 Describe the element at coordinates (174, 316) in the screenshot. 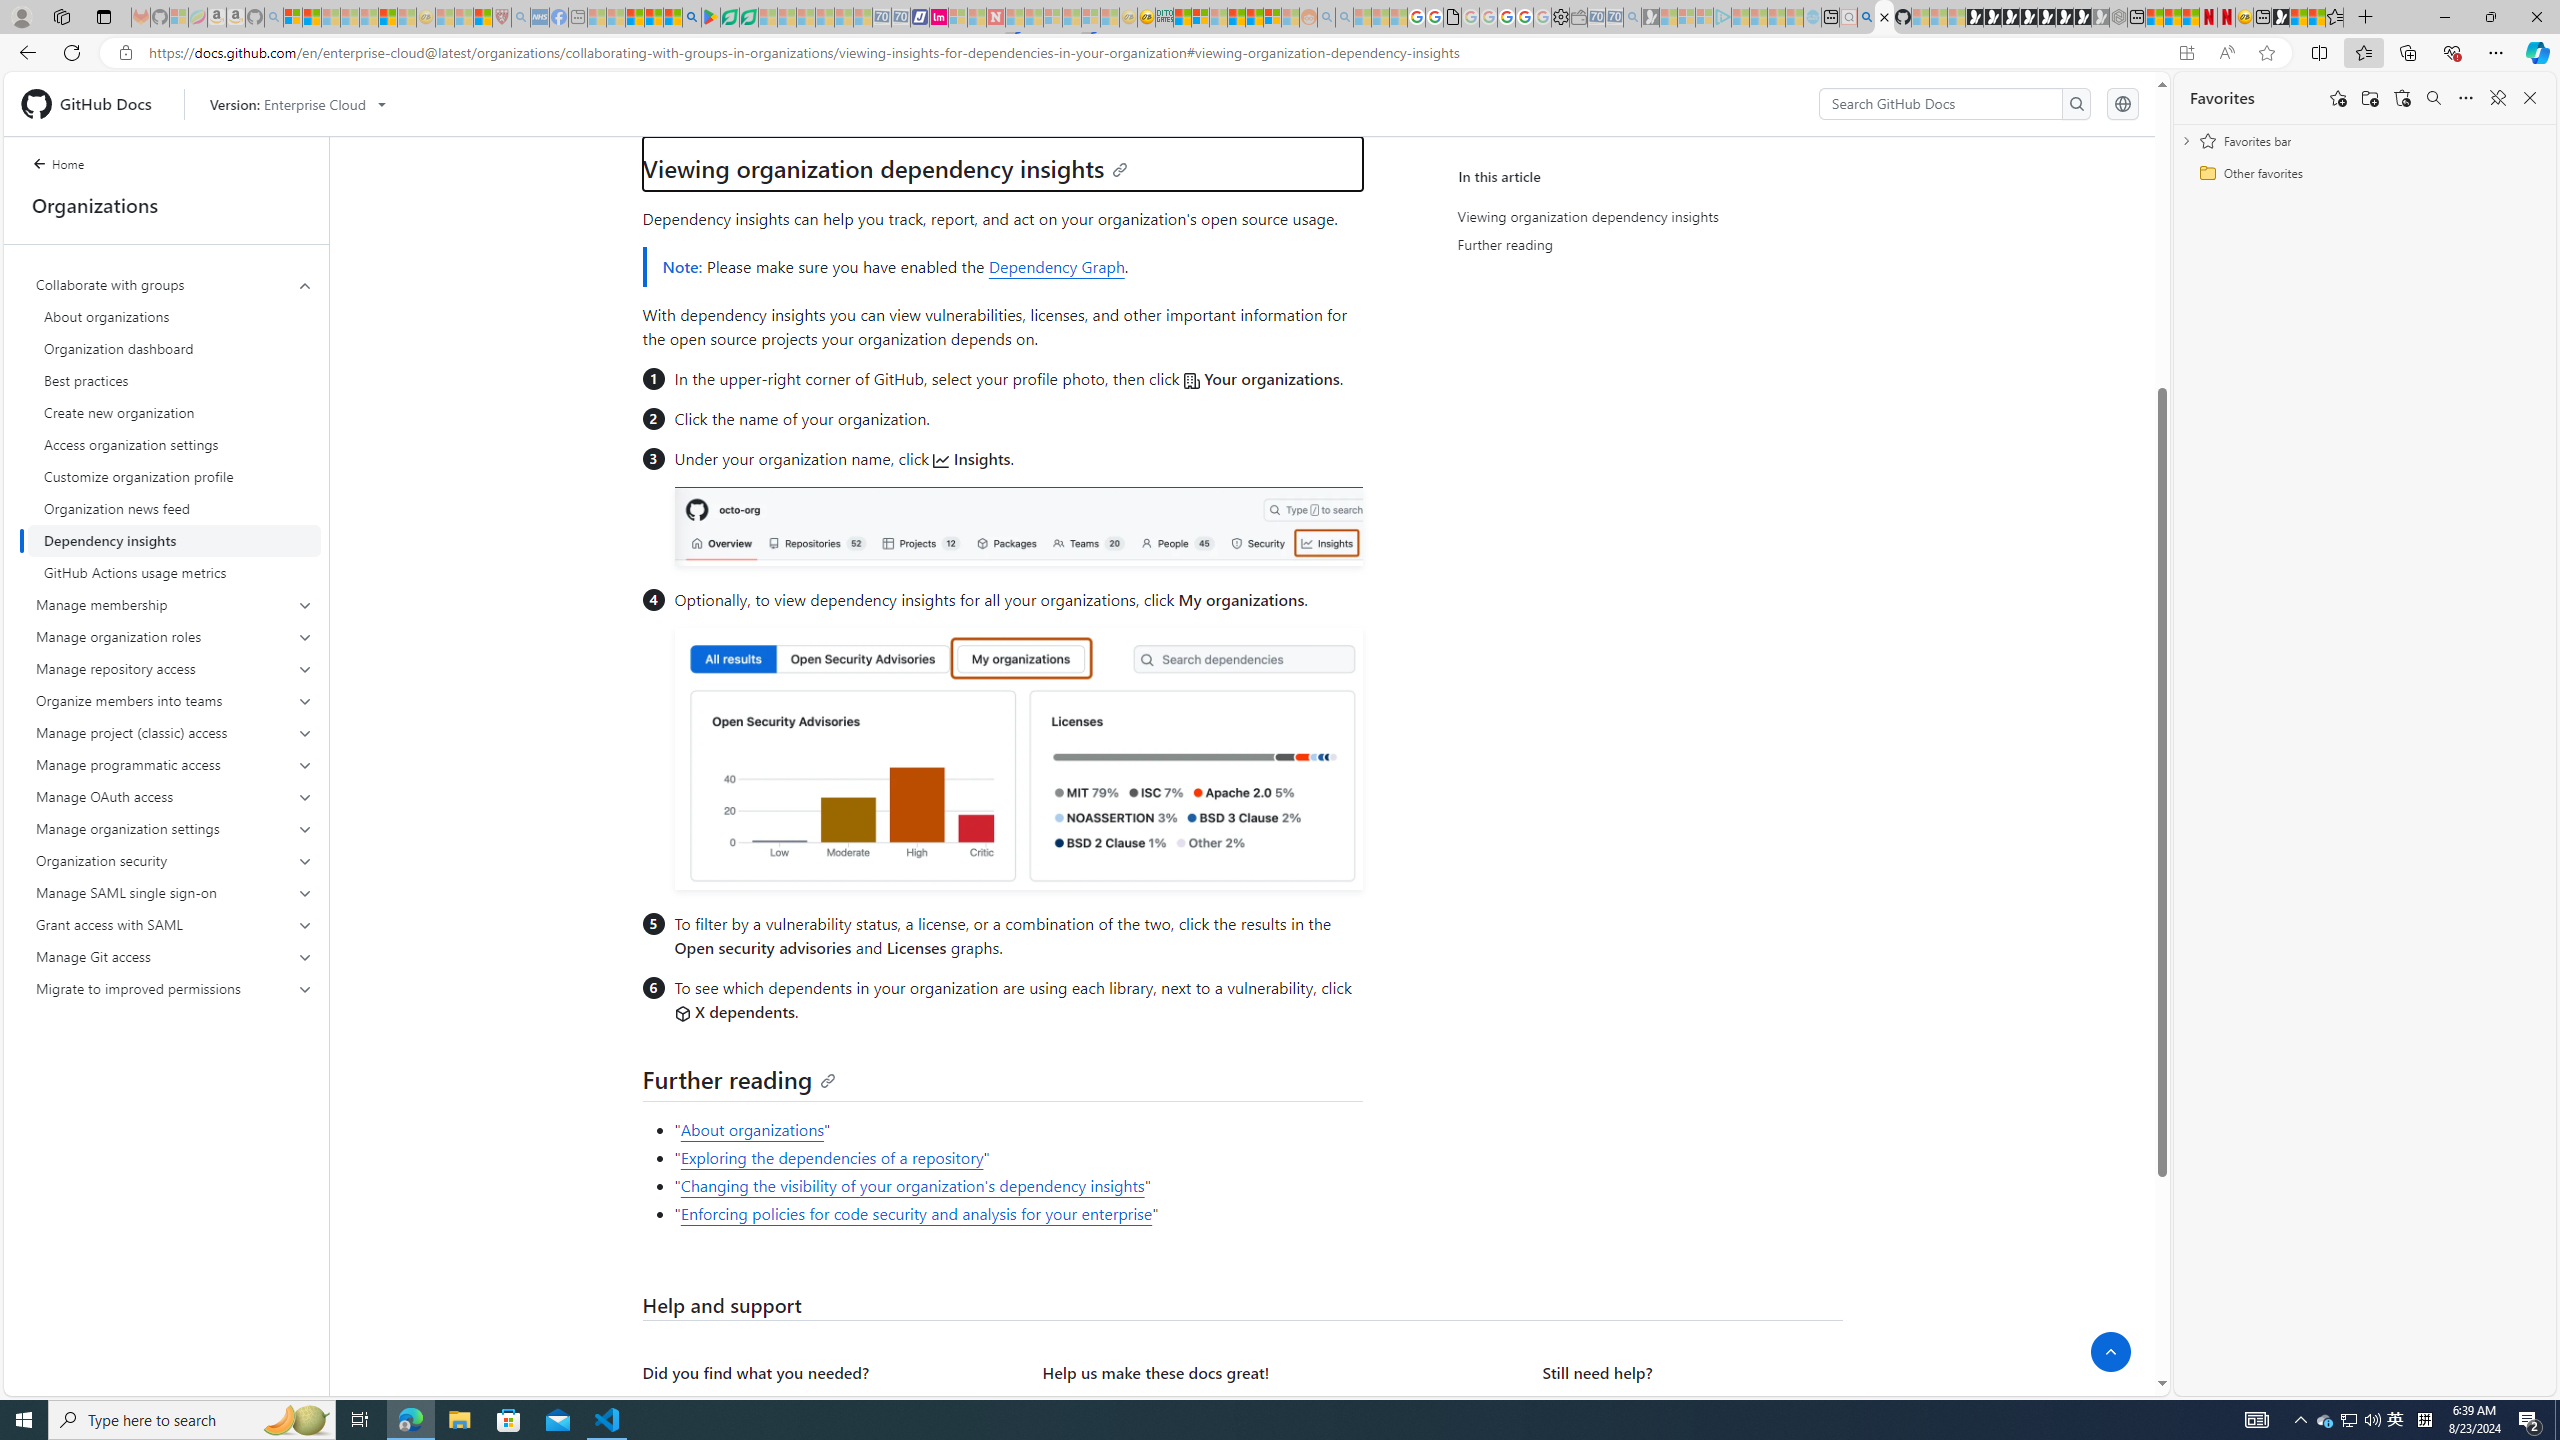

I see `About organizations` at that location.